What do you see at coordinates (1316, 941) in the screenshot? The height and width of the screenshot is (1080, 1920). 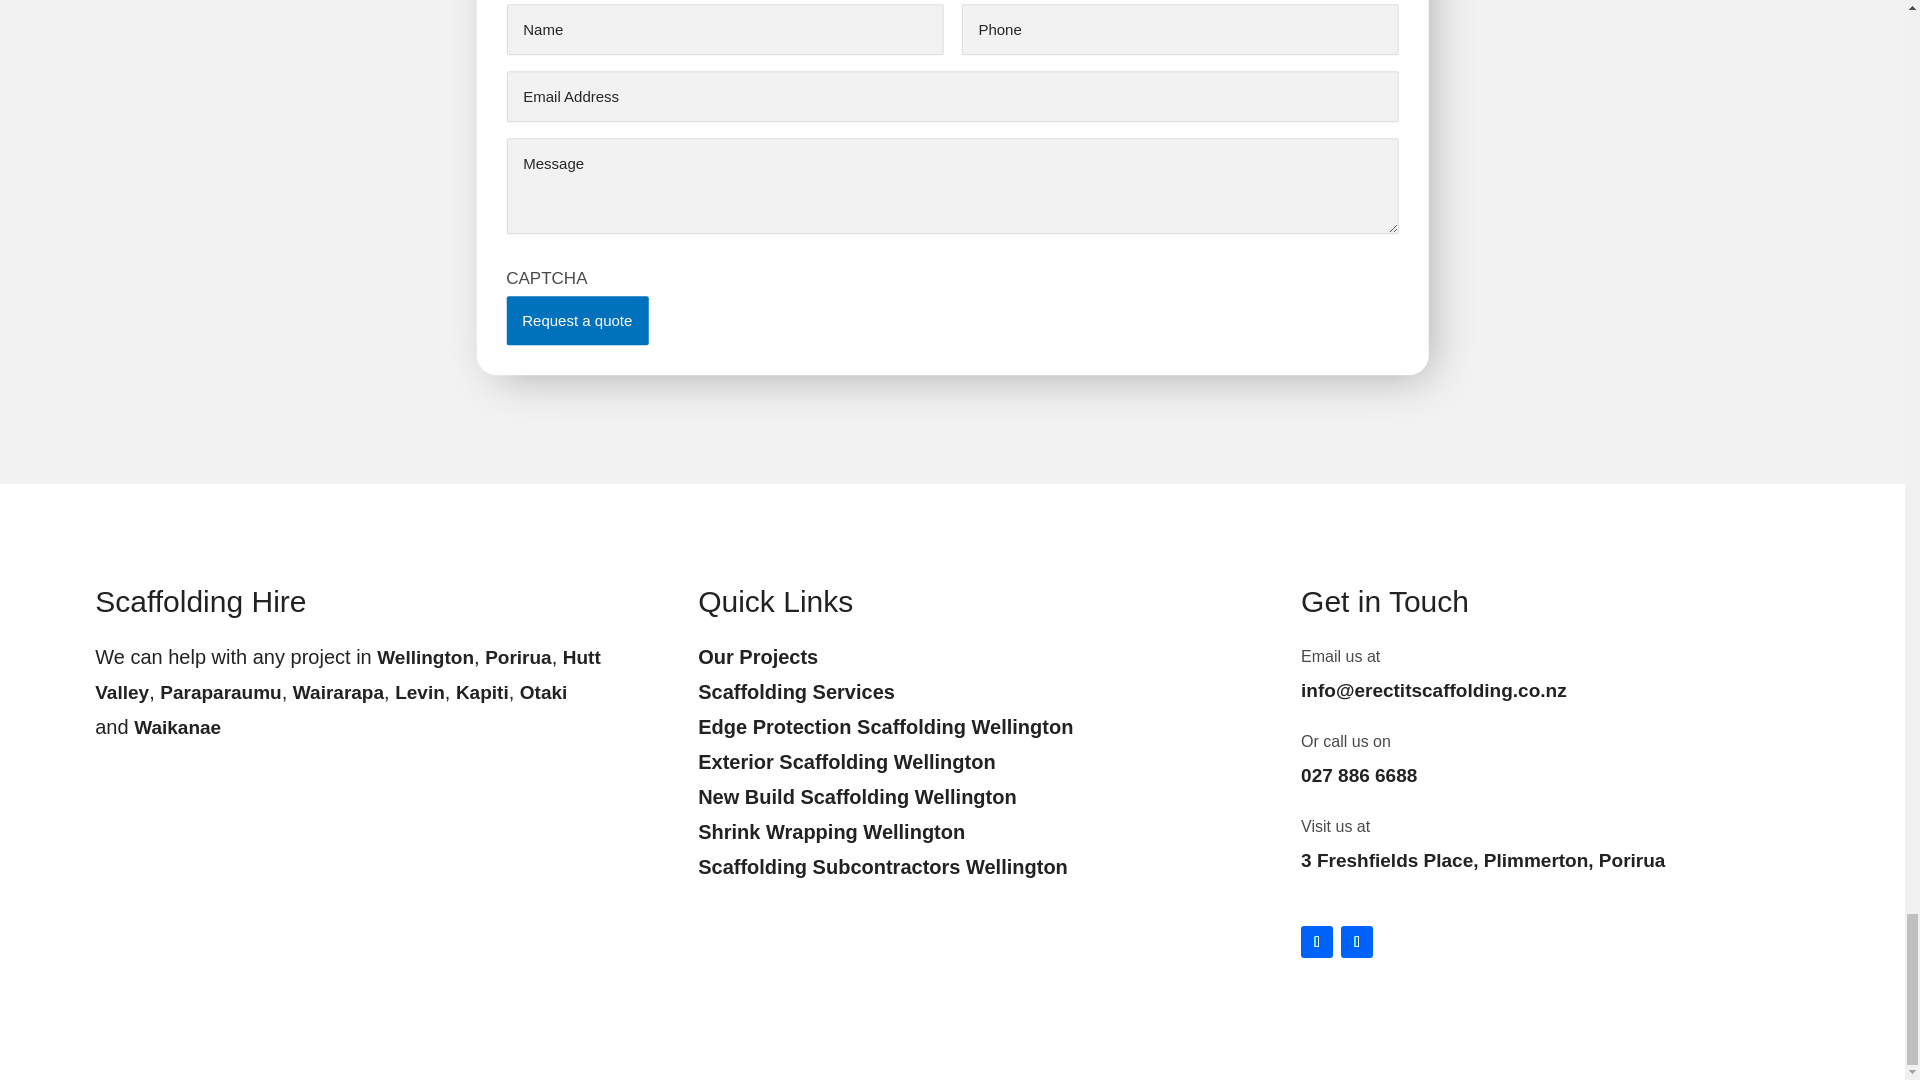 I see `Follow on Instagram` at bounding box center [1316, 941].